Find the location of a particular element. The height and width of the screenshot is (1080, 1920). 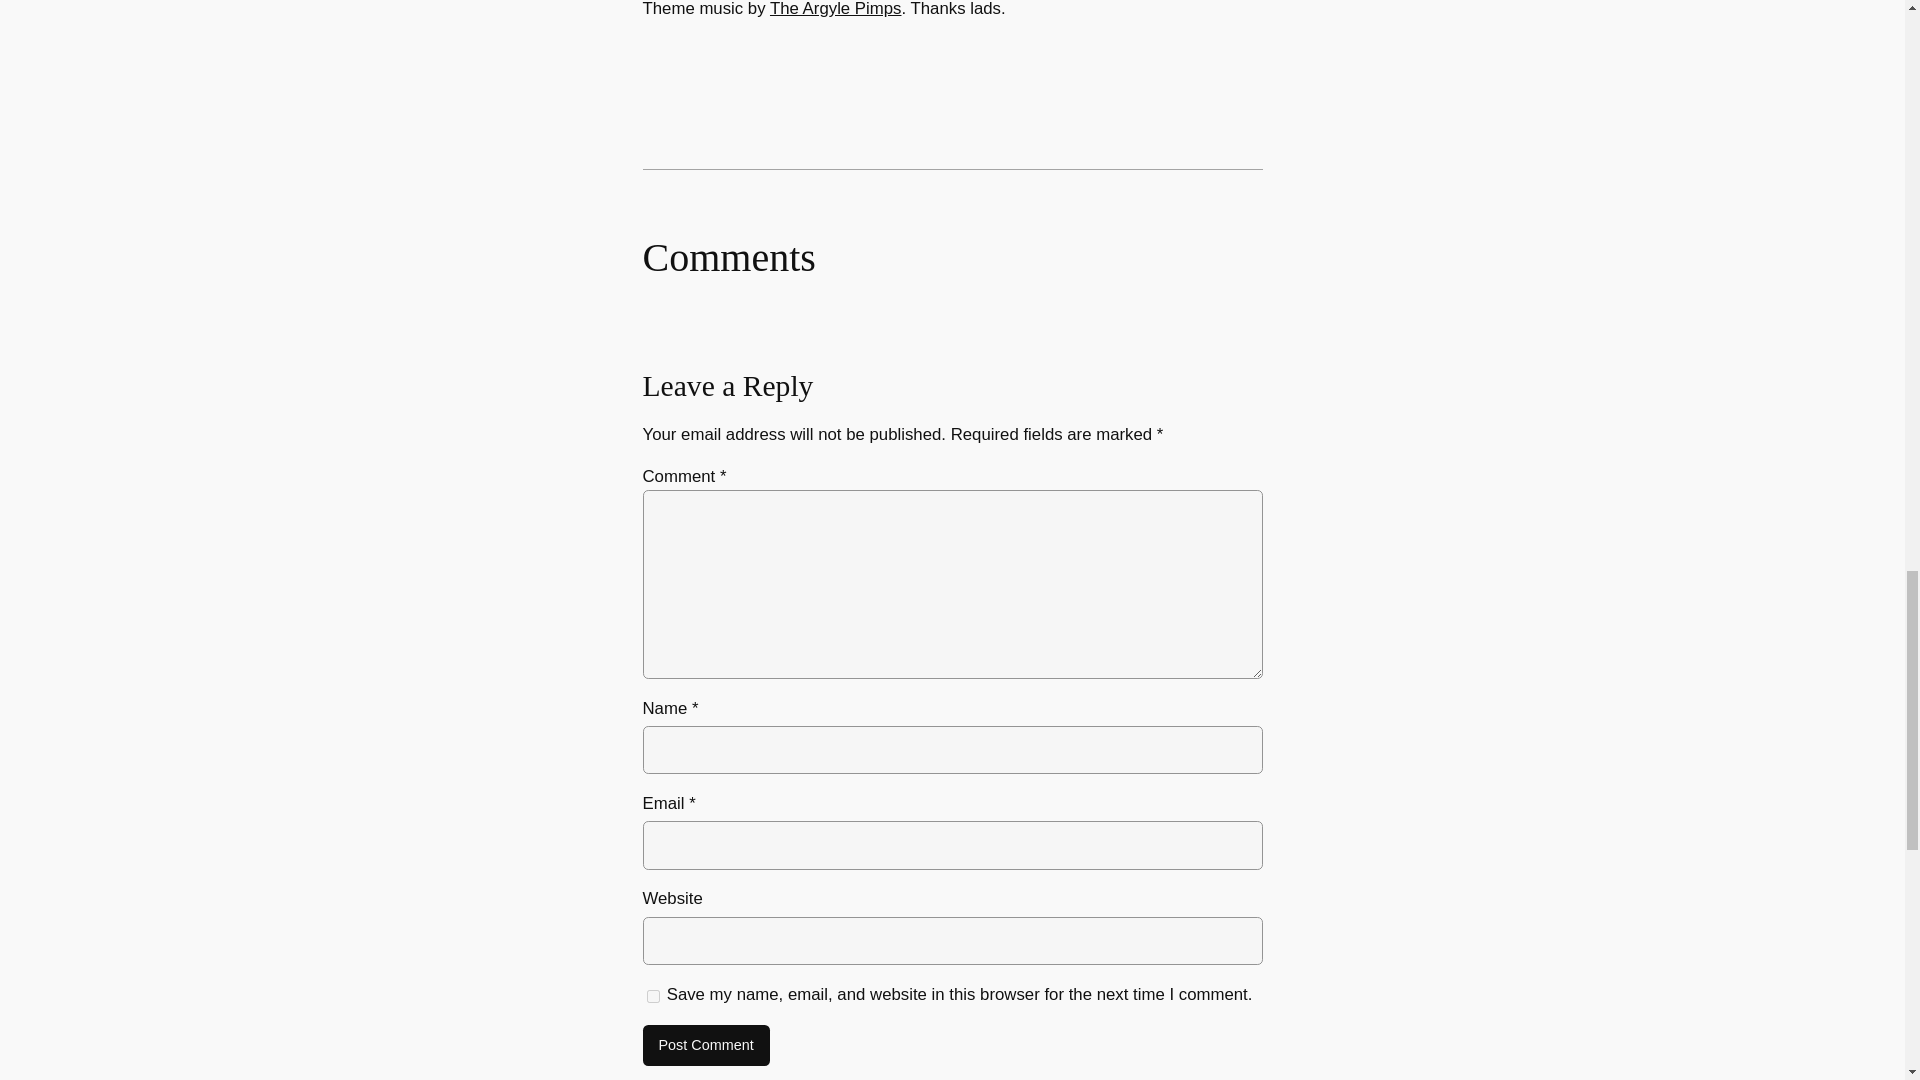

Post Comment is located at coordinates (705, 1046).